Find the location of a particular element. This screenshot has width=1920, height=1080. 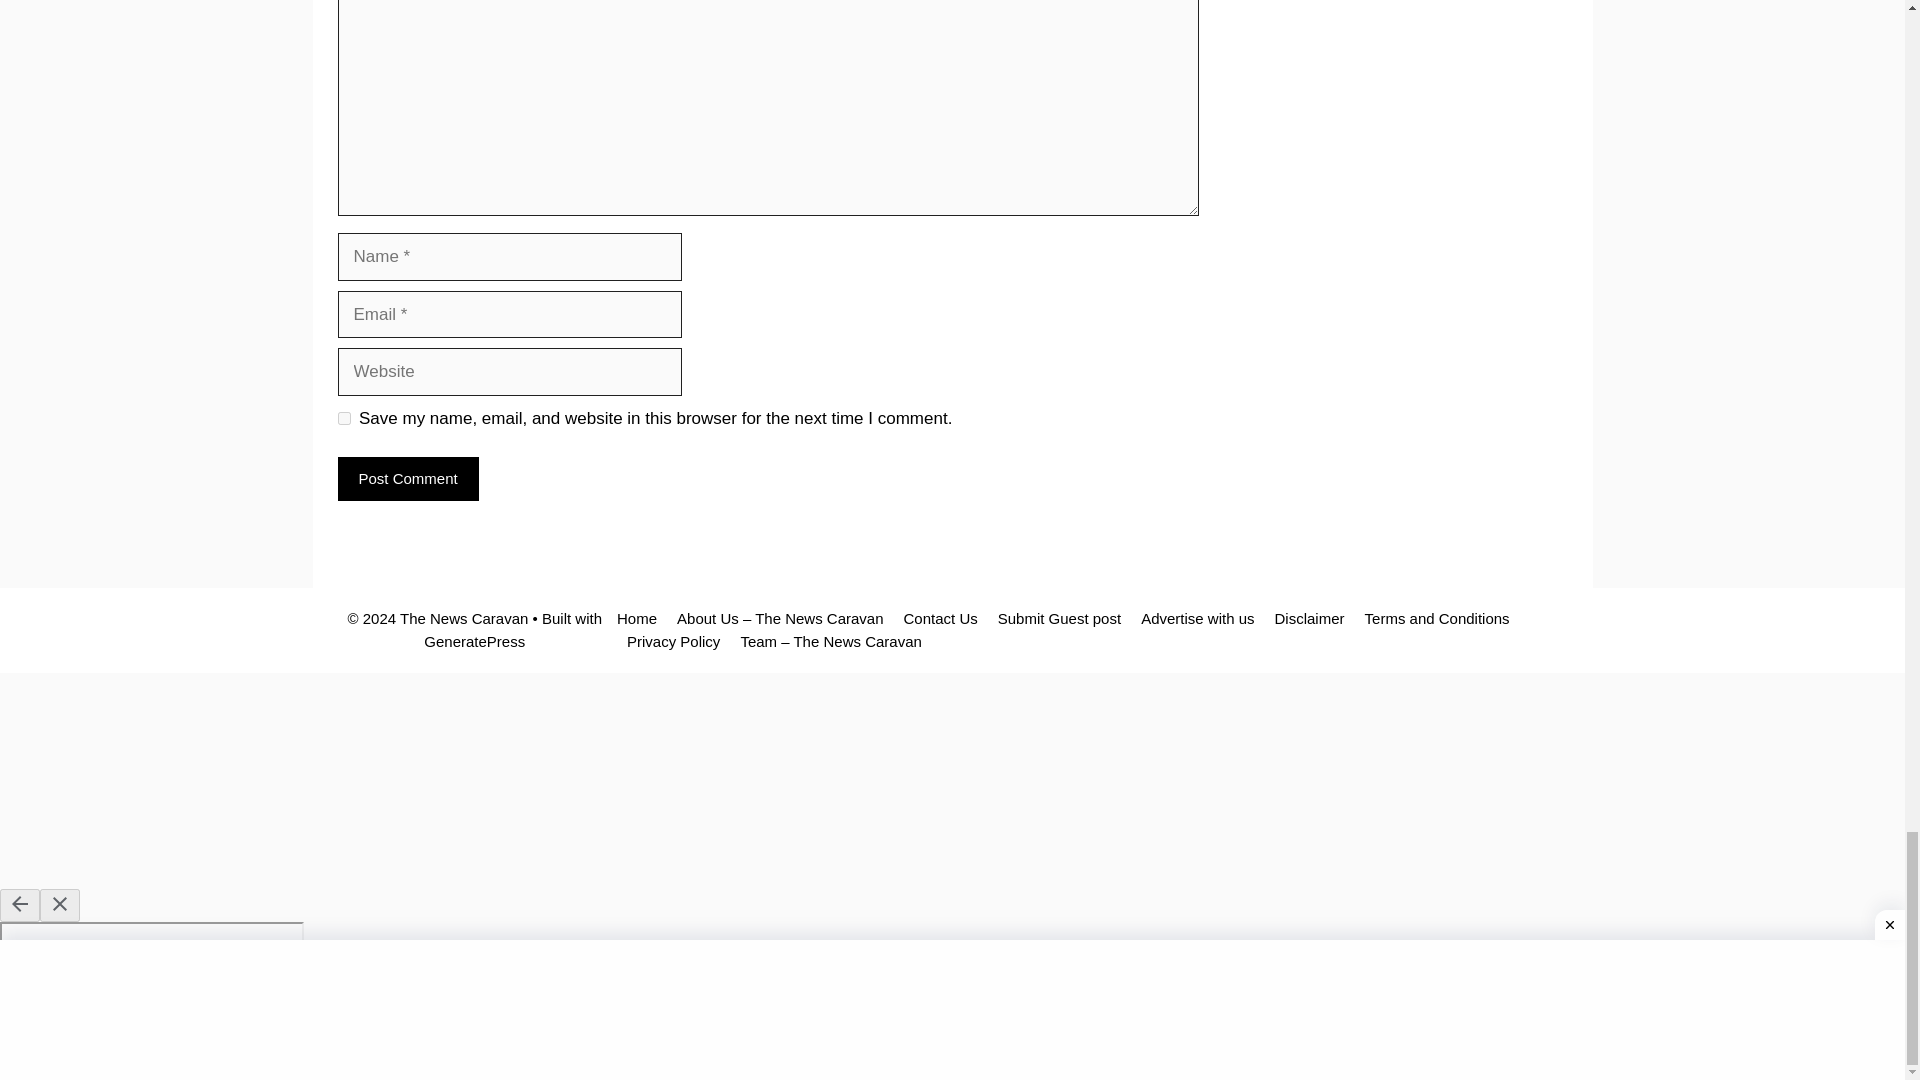

Advertise with us is located at coordinates (1196, 618).